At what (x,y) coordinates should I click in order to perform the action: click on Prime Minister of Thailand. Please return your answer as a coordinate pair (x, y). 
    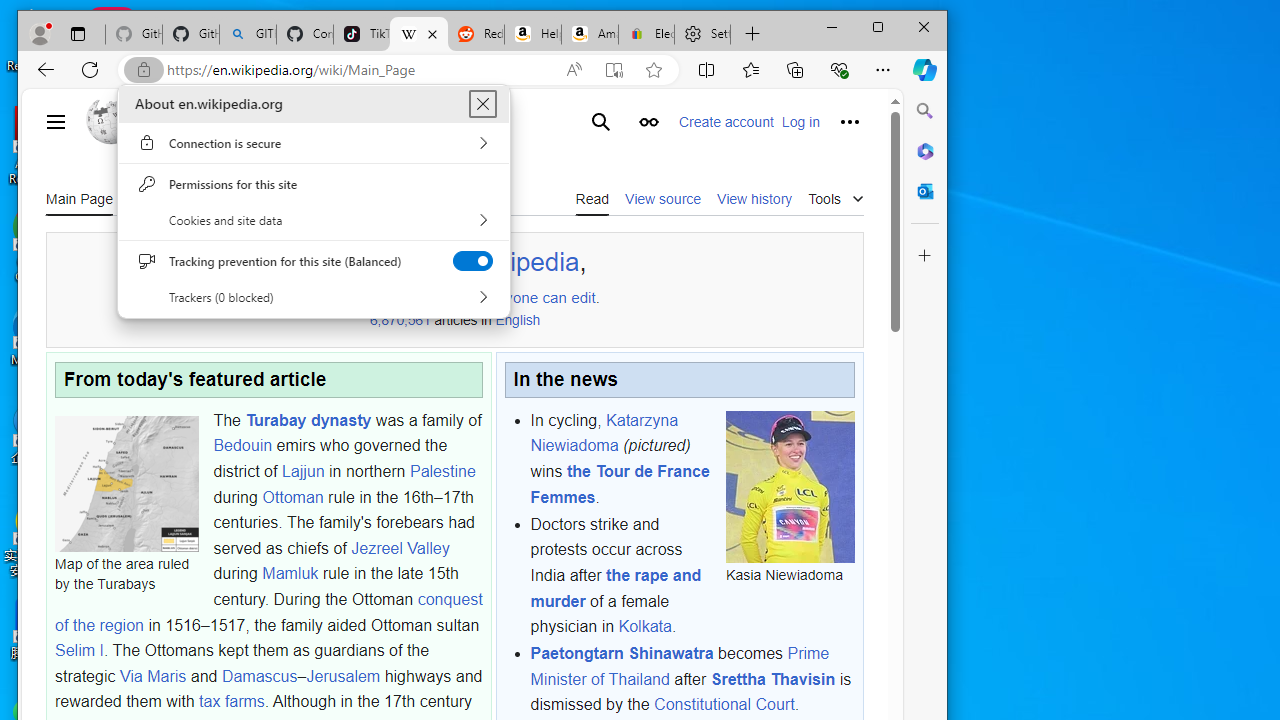
    Looking at the image, I should click on (679, 666).